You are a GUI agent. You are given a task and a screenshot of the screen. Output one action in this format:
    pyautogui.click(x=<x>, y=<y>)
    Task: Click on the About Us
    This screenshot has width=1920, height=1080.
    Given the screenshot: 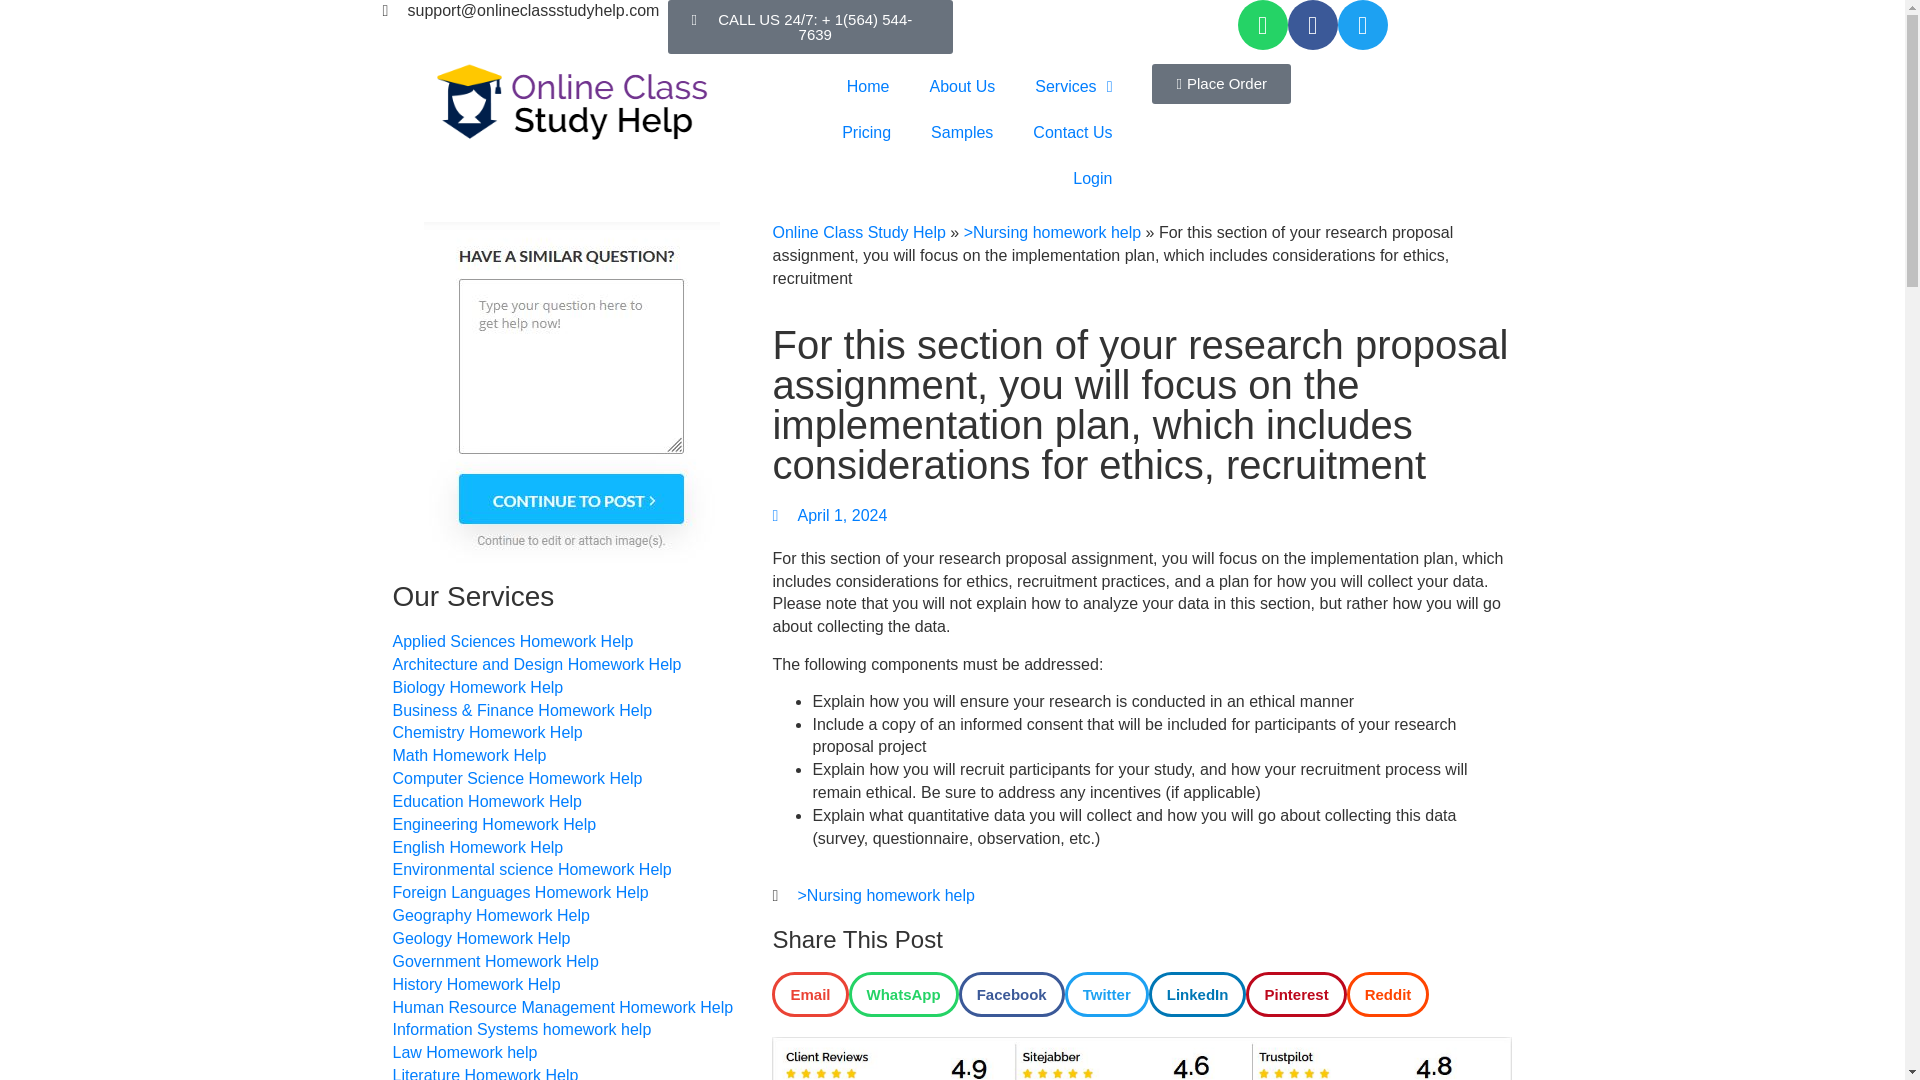 What is the action you would take?
    pyautogui.click(x=962, y=86)
    